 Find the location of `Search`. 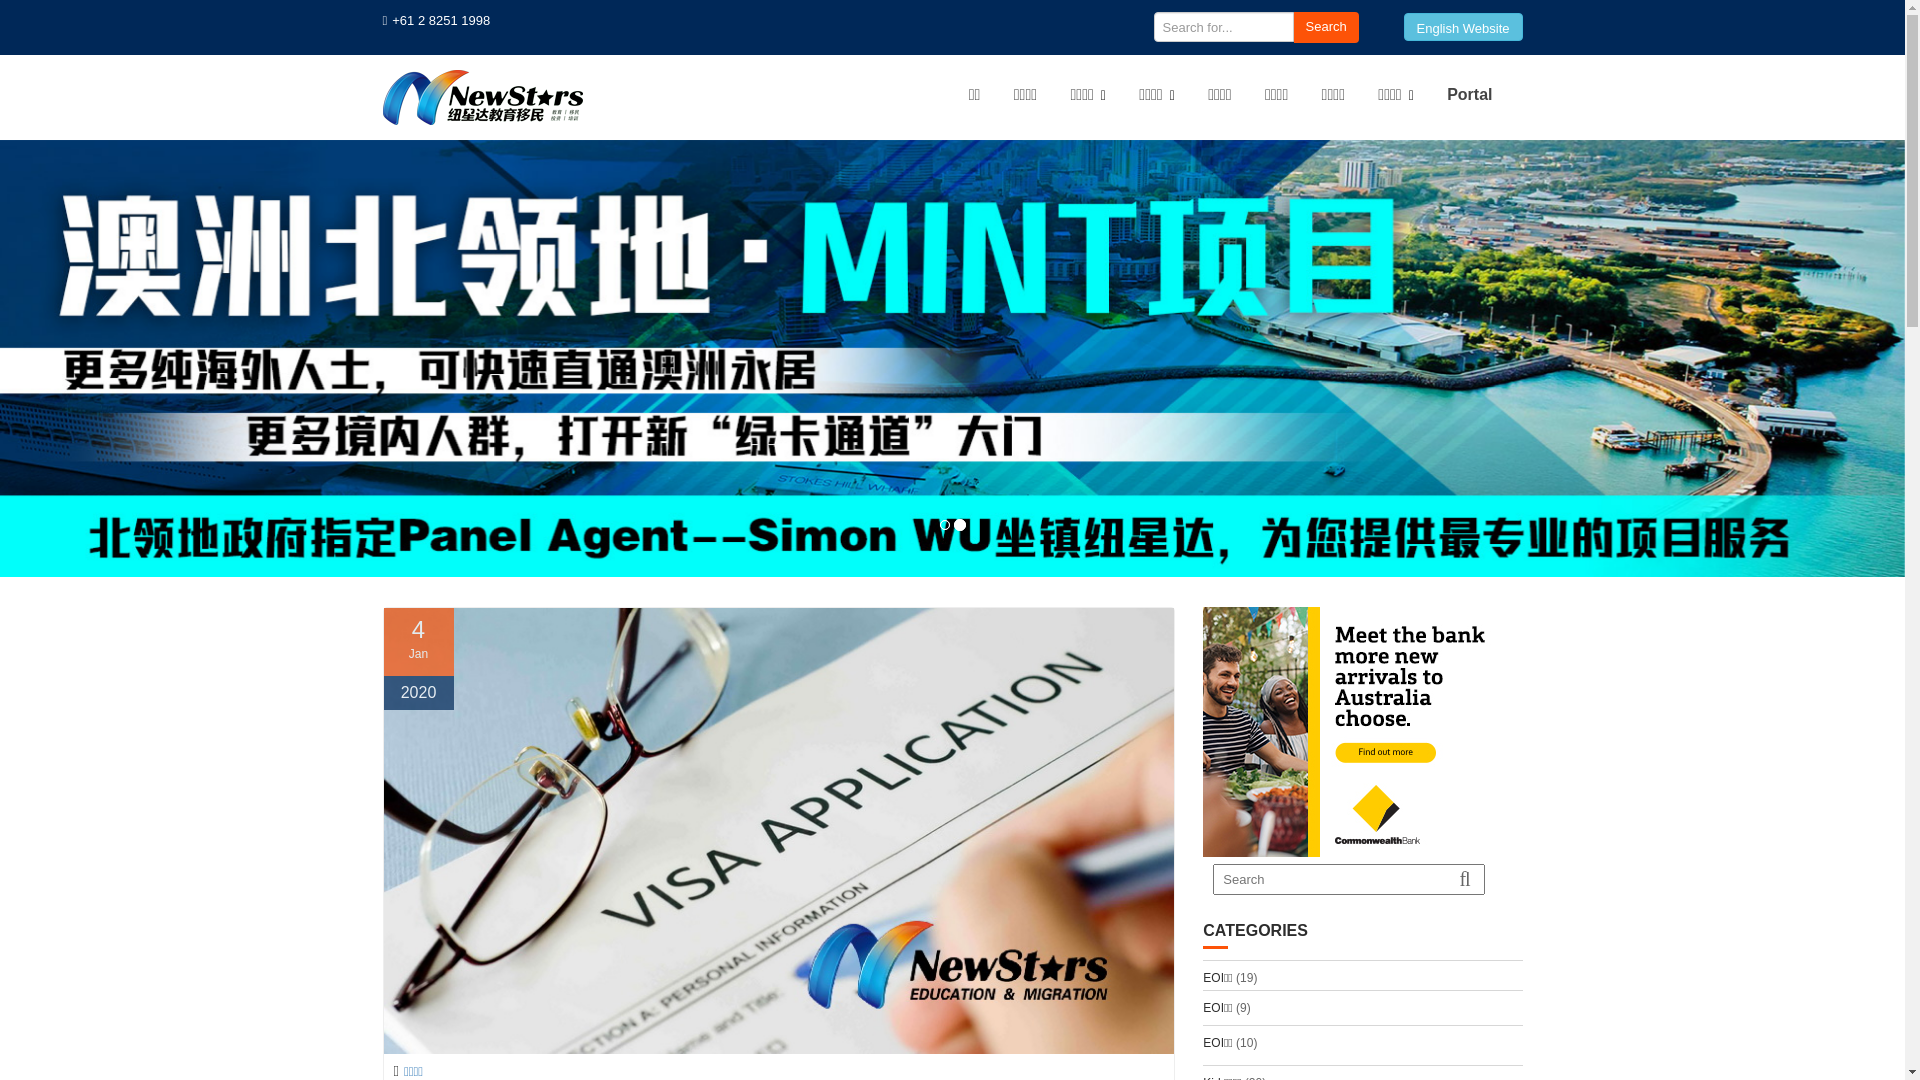

Search is located at coordinates (1326, 28).